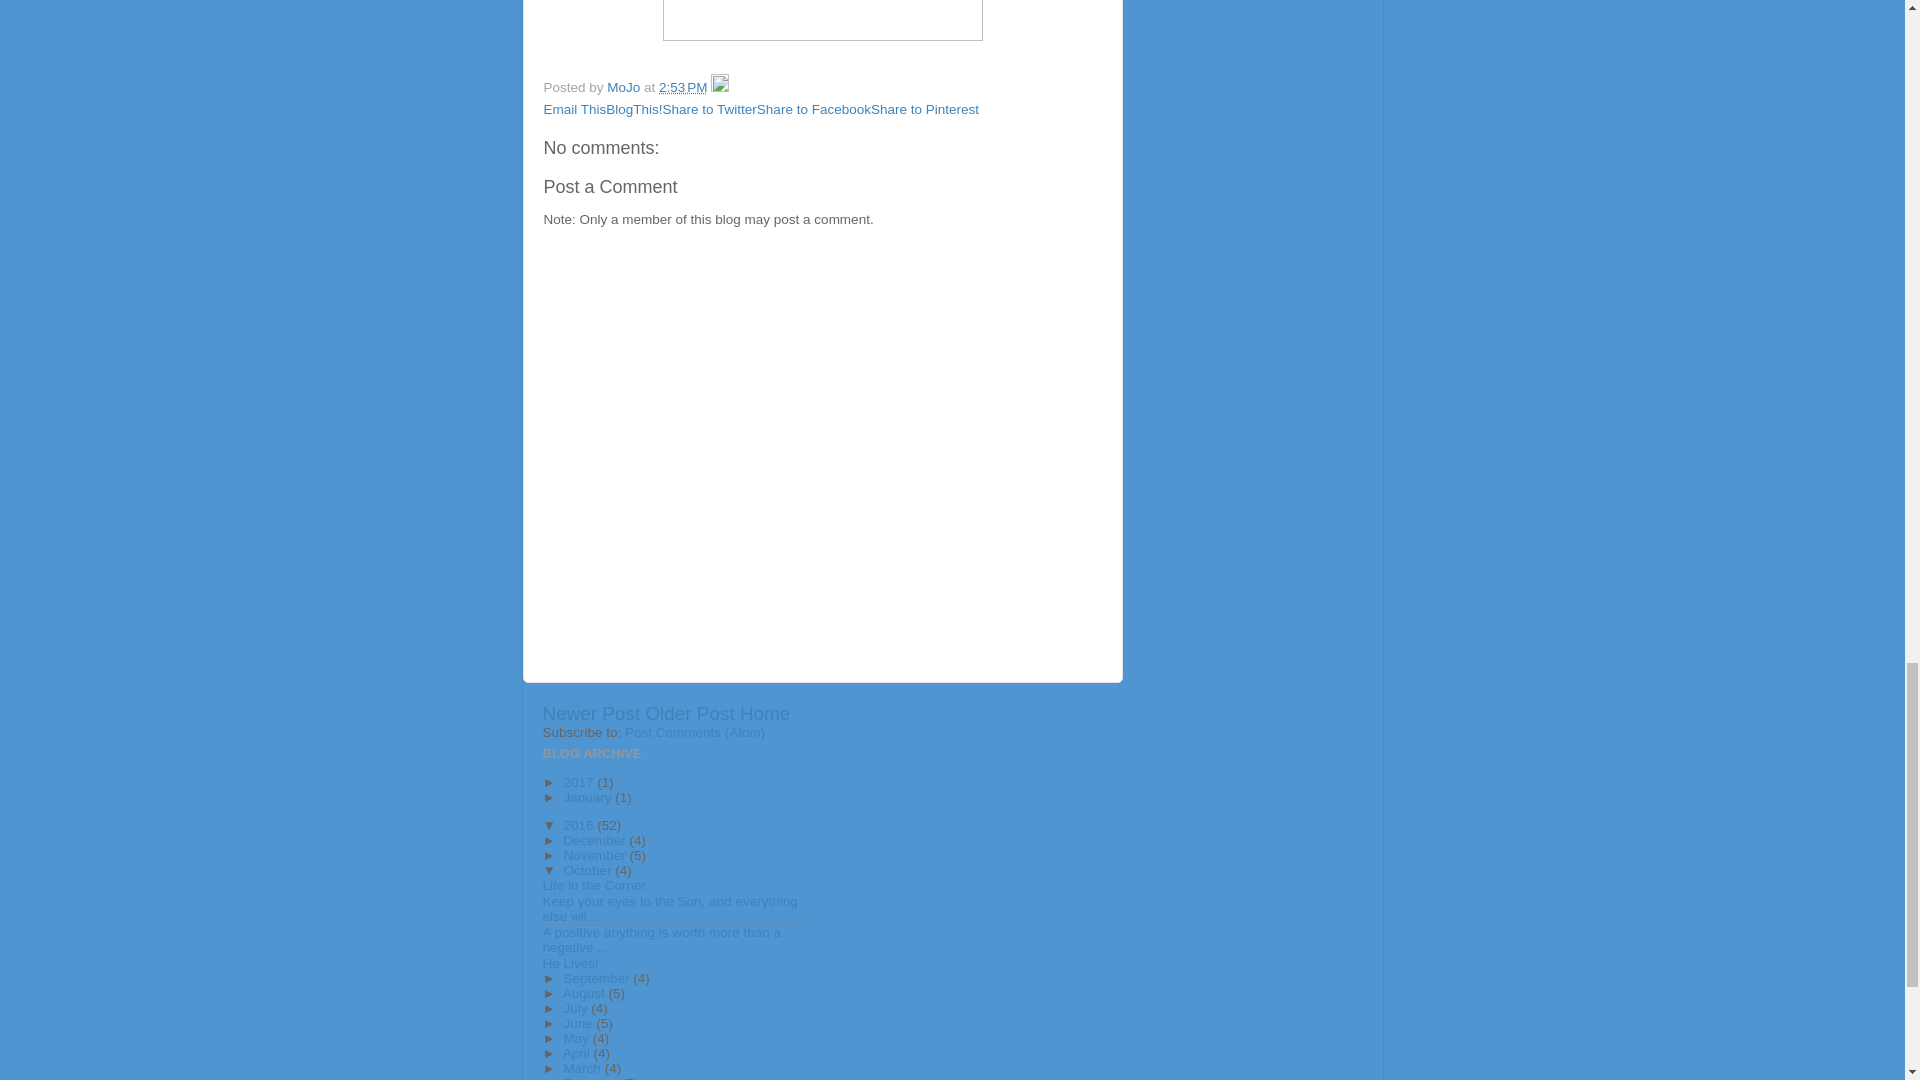 This screenshot has width=1920, height=1080. Describe the element at coordinates (668, 909) in the screenshot. I see `Keep your eyes to the Son, and everything else wil...` at that location.